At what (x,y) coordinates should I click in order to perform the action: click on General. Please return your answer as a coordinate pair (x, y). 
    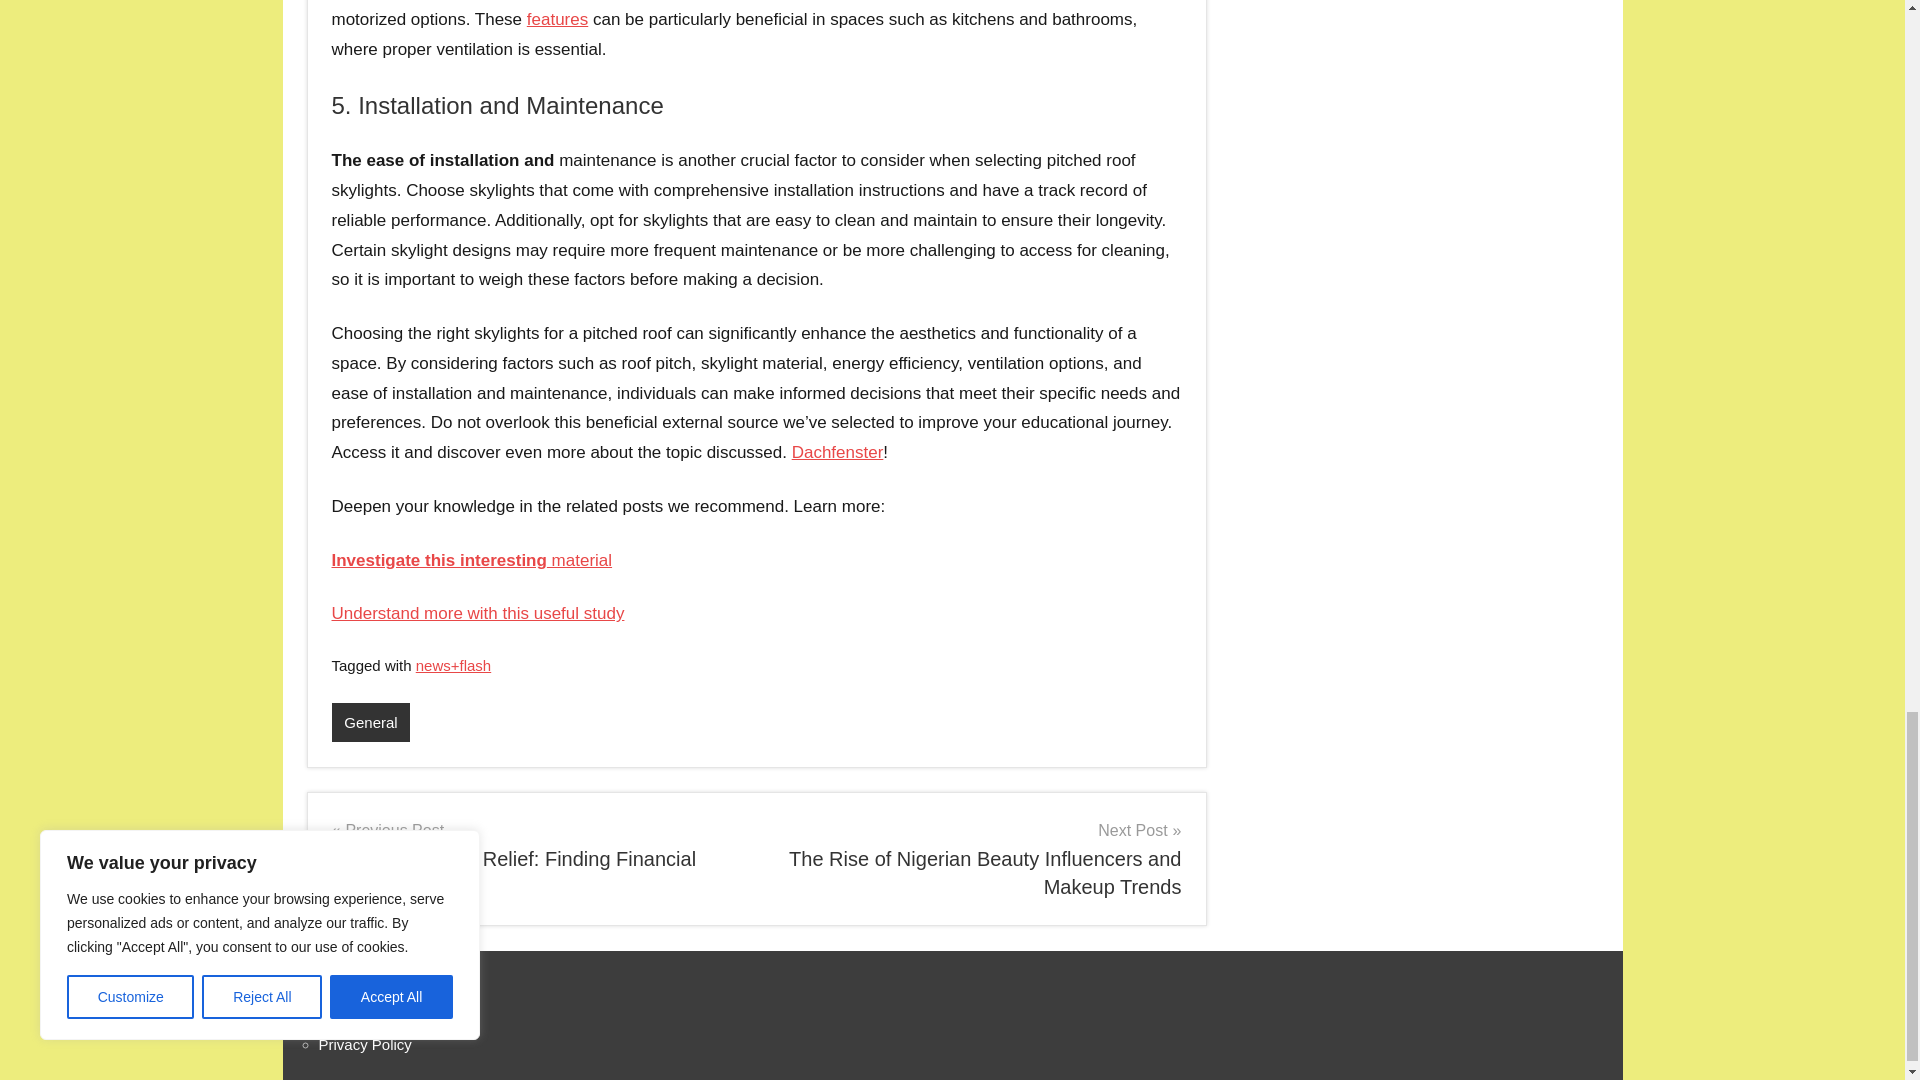
    Looking at the image, I should click on (371, 722).